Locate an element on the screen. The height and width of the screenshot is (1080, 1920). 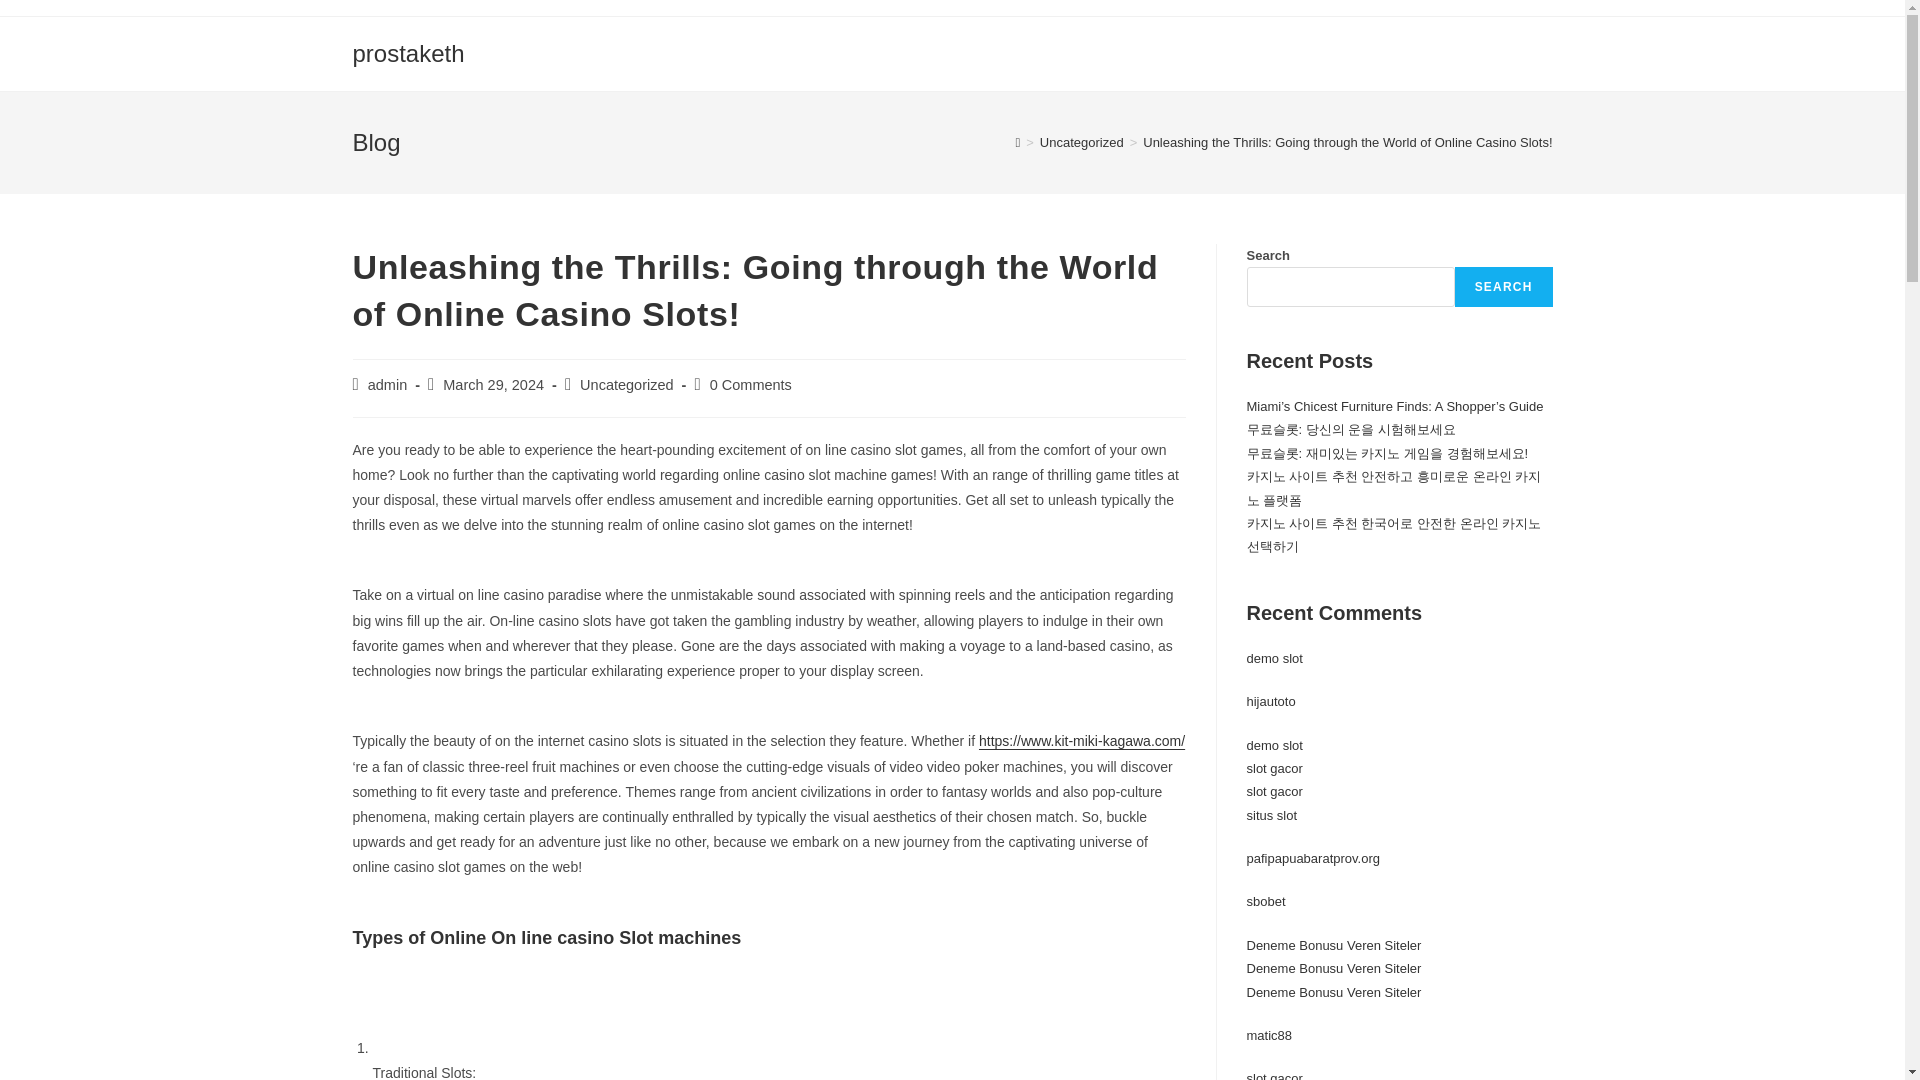
matic88 is located at coordinates (1269, 1036).